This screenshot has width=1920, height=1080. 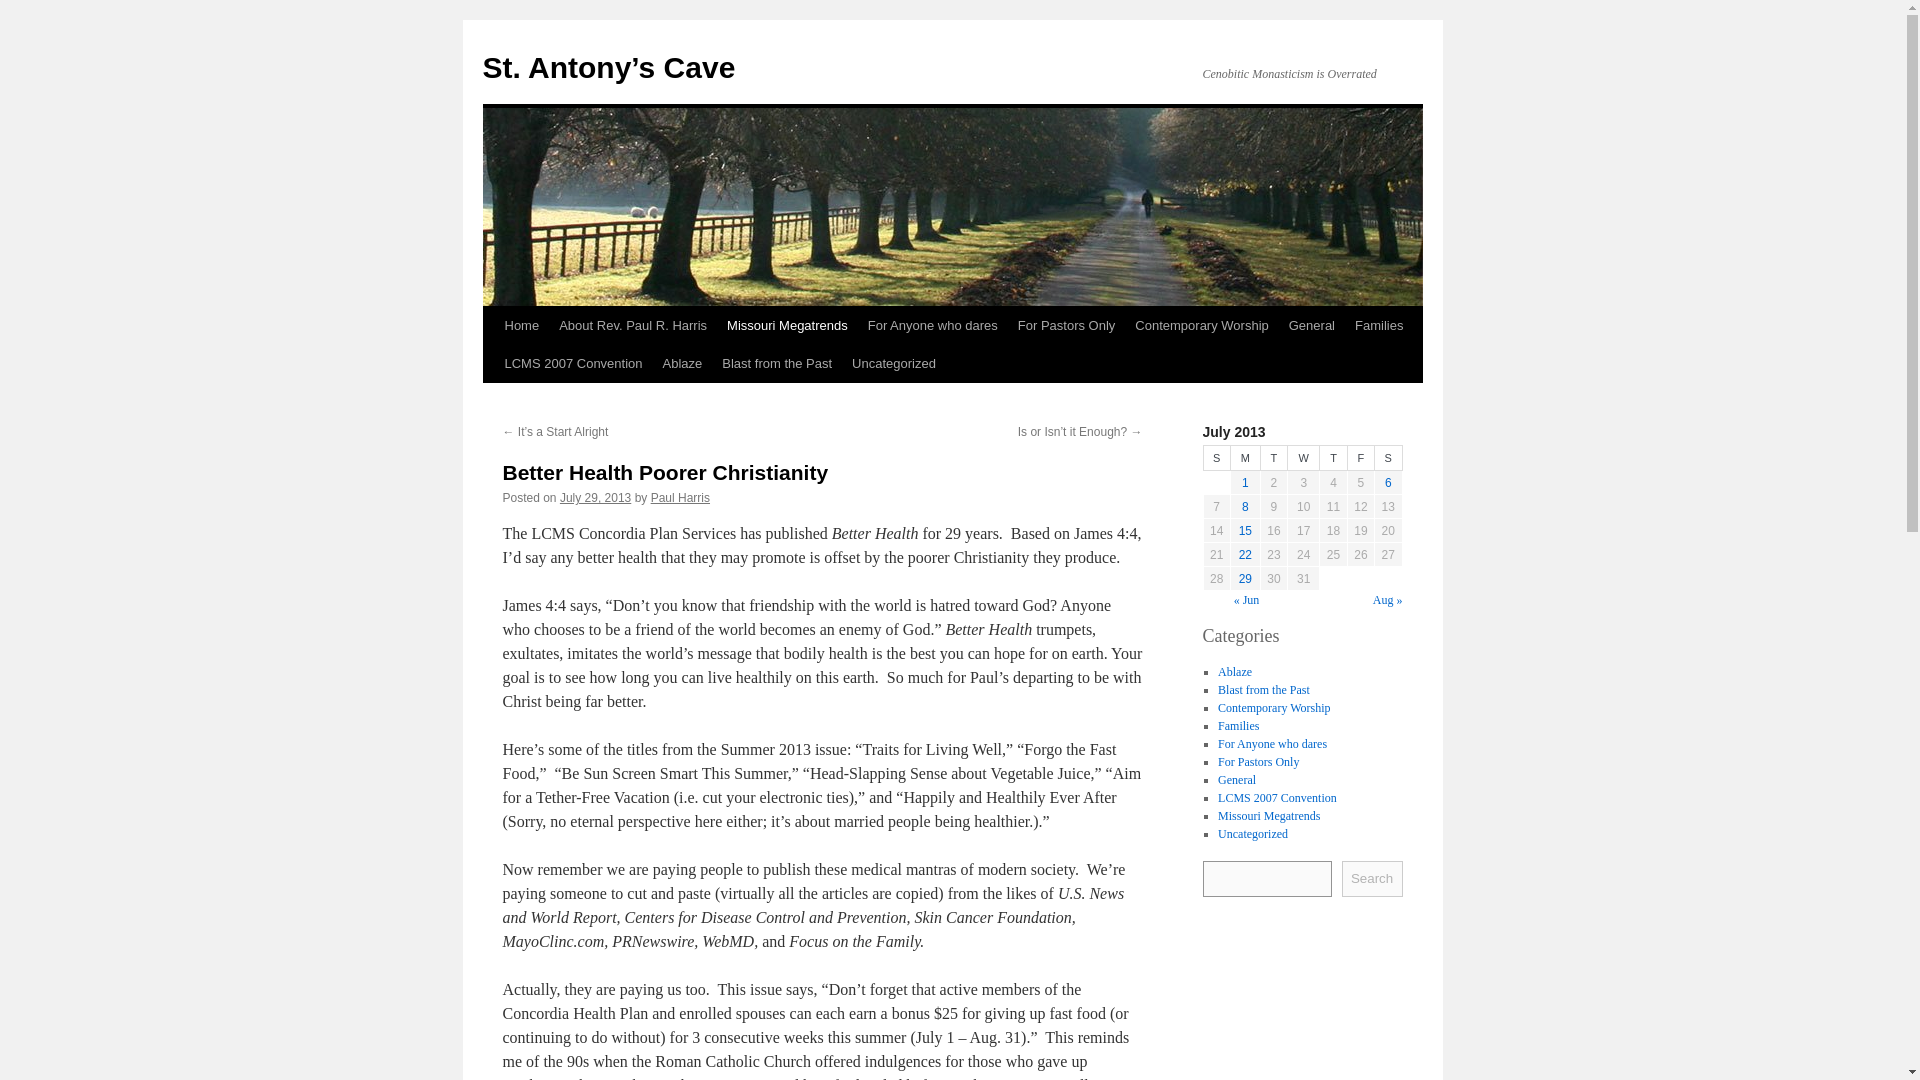 I want to click on Home, so click(x=521, y=325).